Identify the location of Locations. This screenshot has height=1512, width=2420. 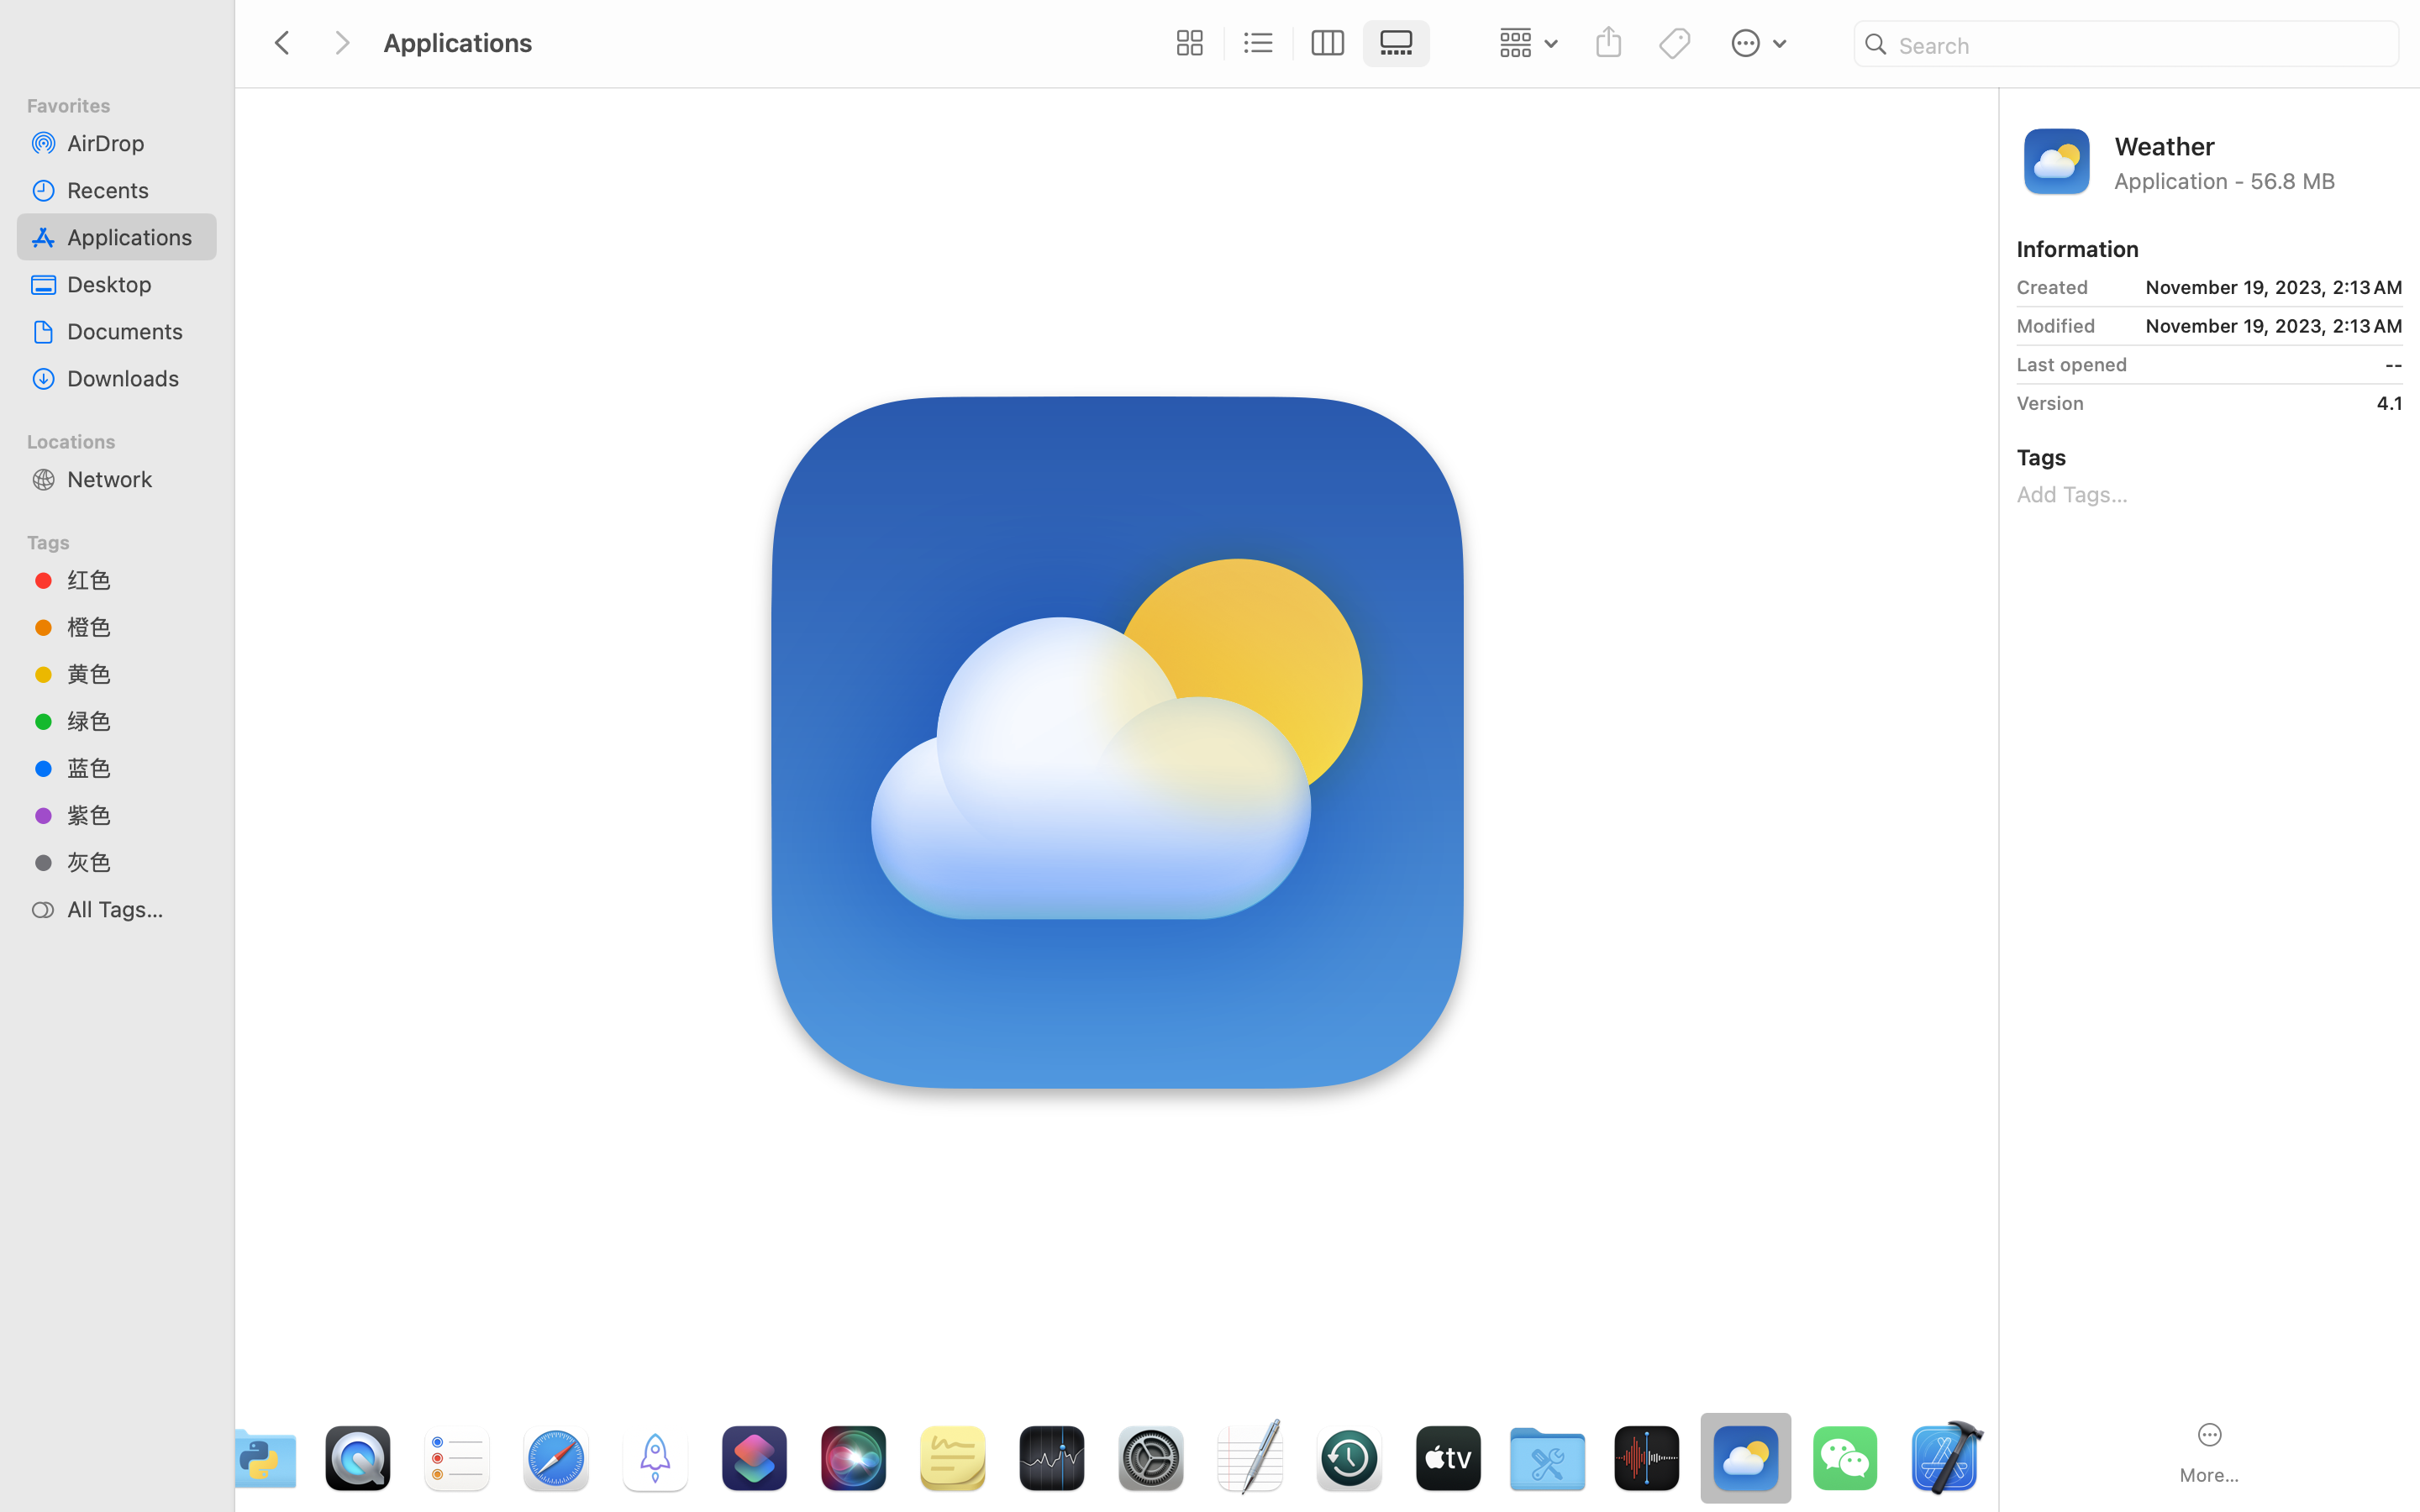
(127, 439).